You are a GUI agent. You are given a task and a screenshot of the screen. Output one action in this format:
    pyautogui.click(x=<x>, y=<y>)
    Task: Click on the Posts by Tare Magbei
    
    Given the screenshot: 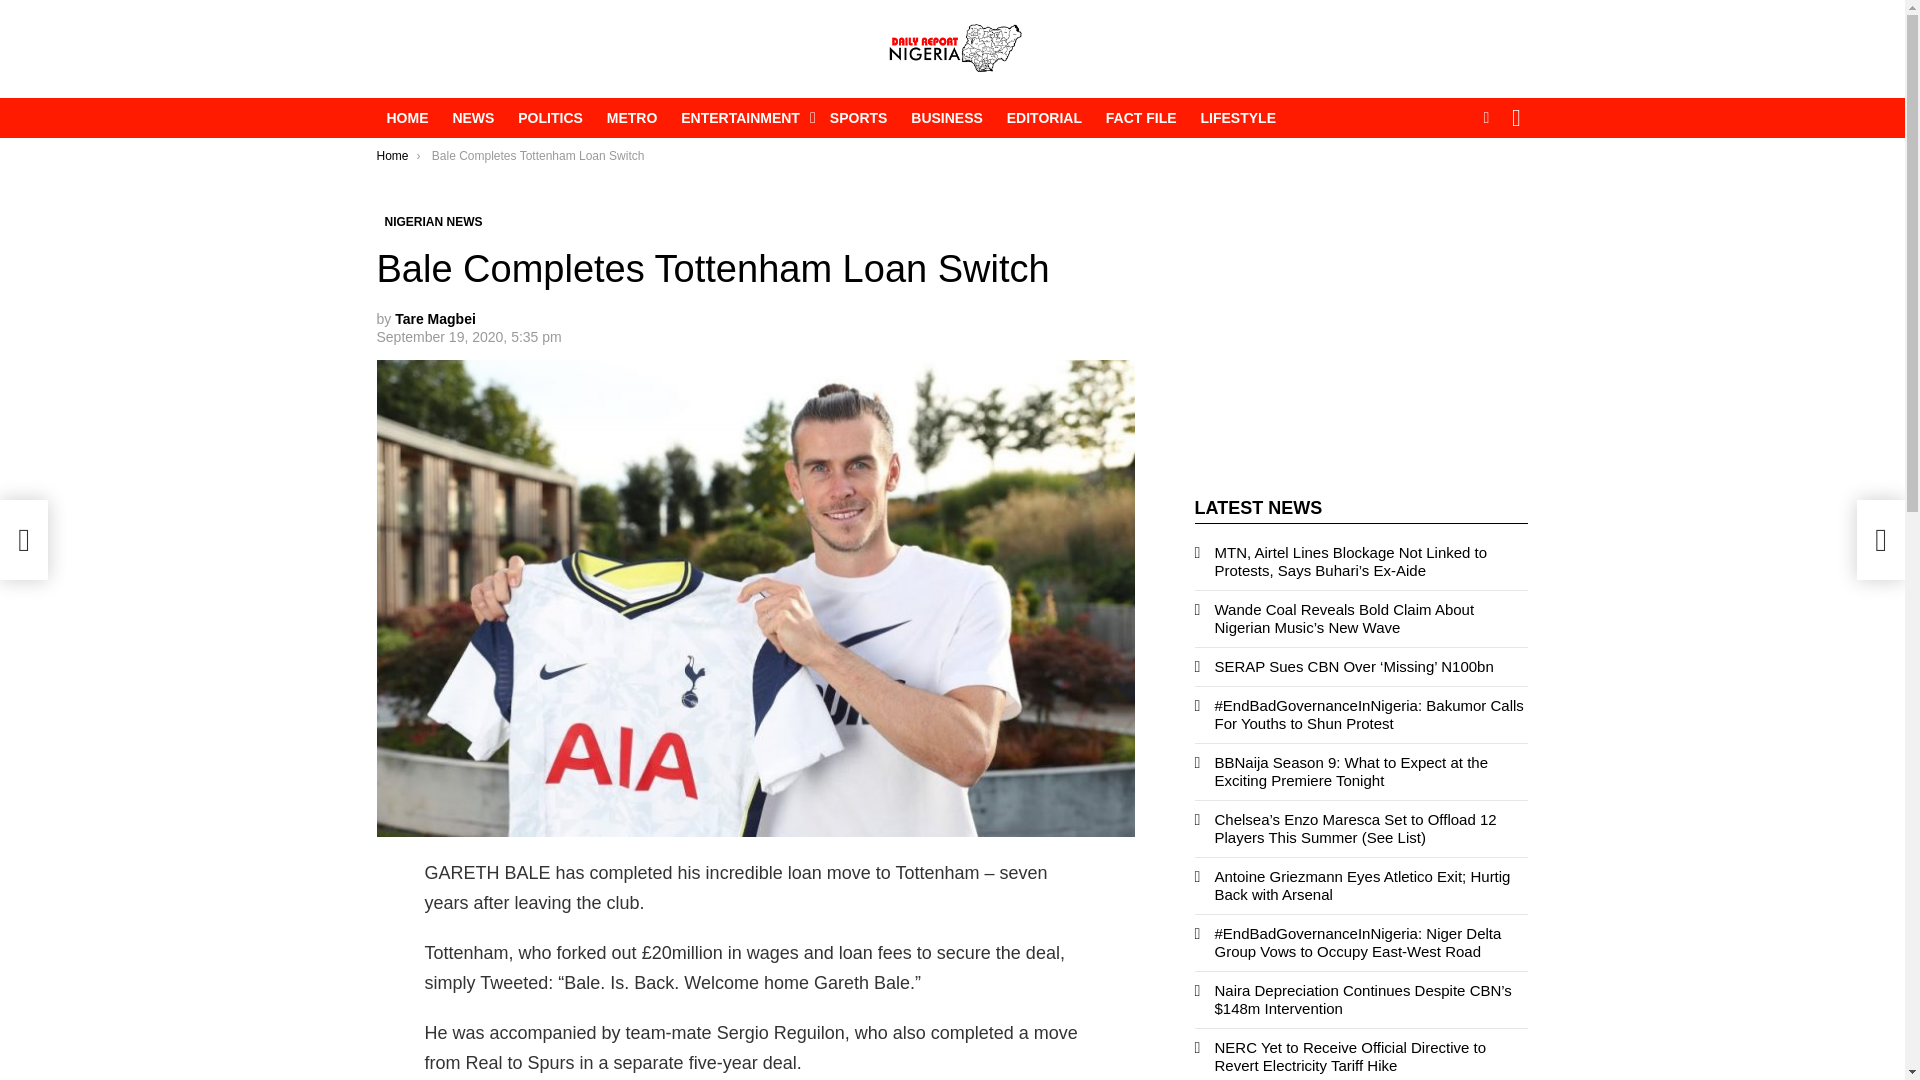 What is the action you would take?
    pyautogui.click(x=436, y=319)
    